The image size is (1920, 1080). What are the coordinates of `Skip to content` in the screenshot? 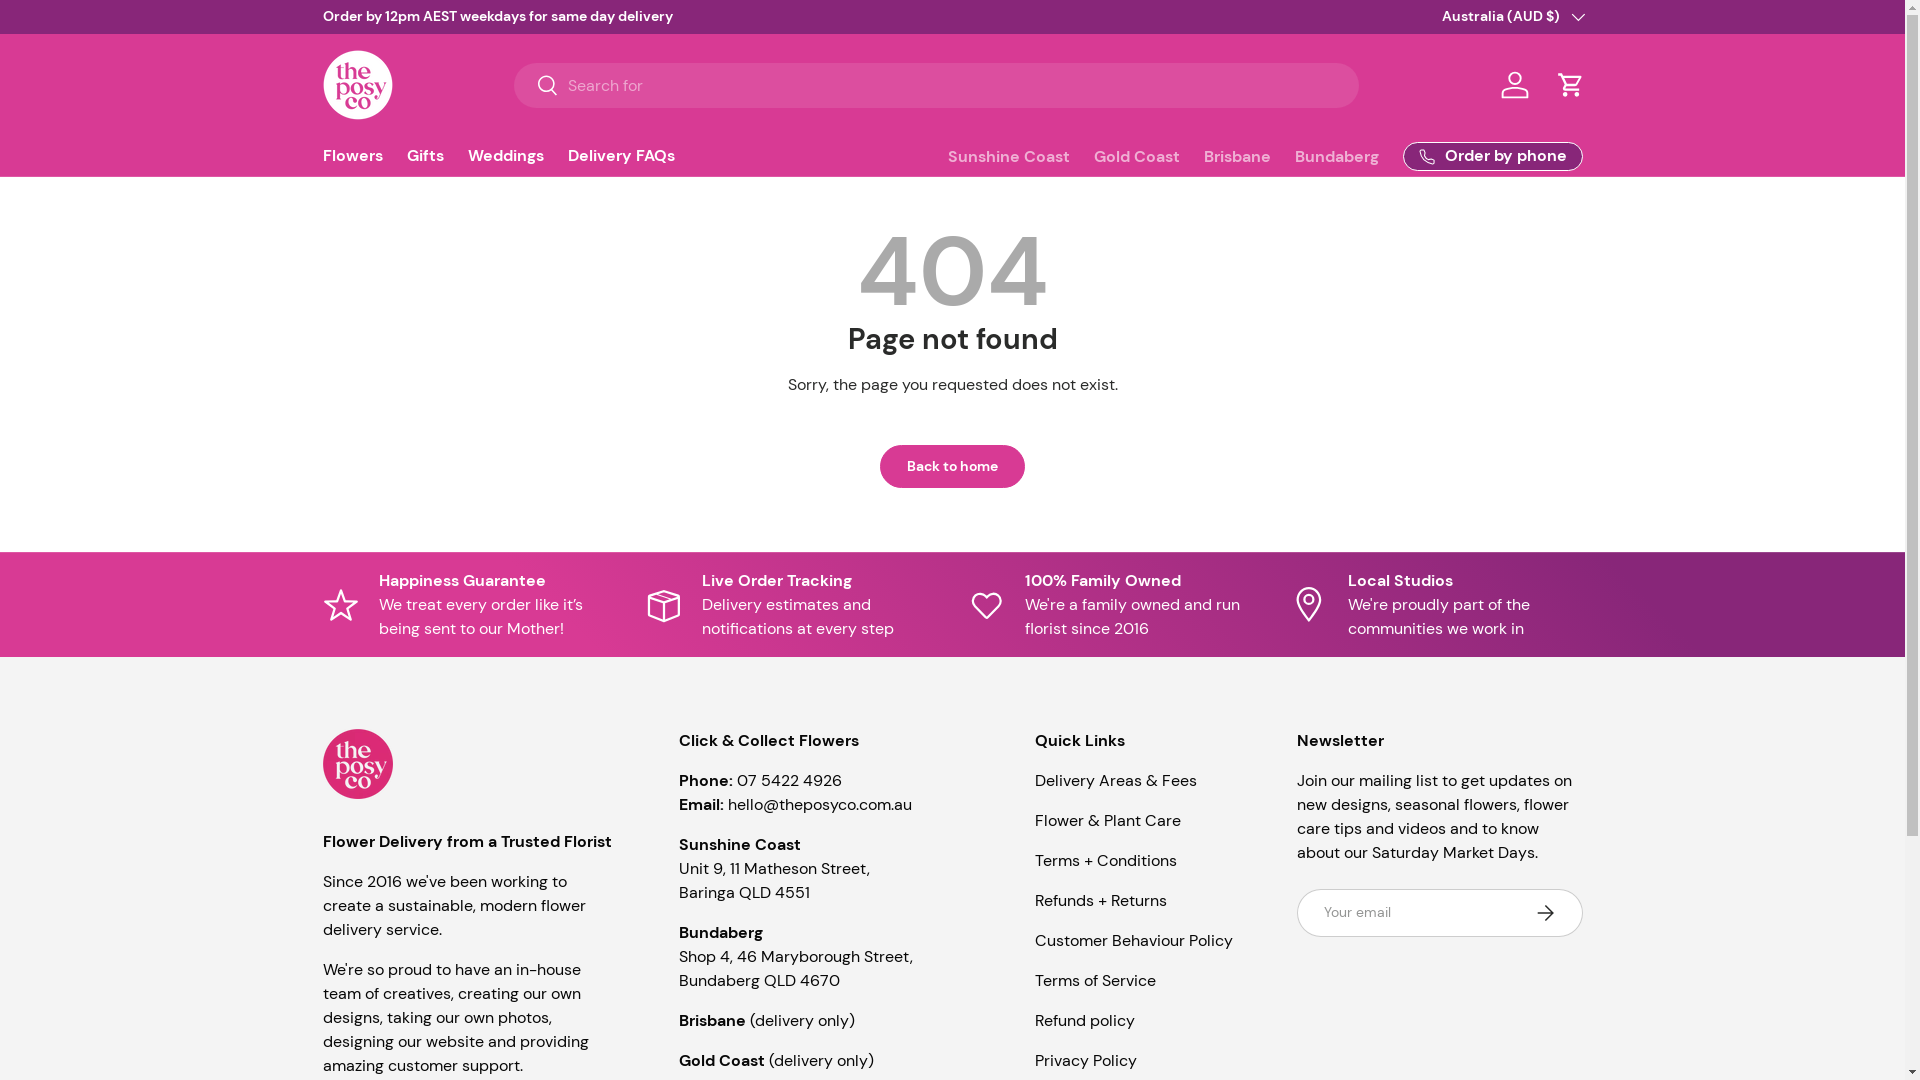 It's located at (90, 28).